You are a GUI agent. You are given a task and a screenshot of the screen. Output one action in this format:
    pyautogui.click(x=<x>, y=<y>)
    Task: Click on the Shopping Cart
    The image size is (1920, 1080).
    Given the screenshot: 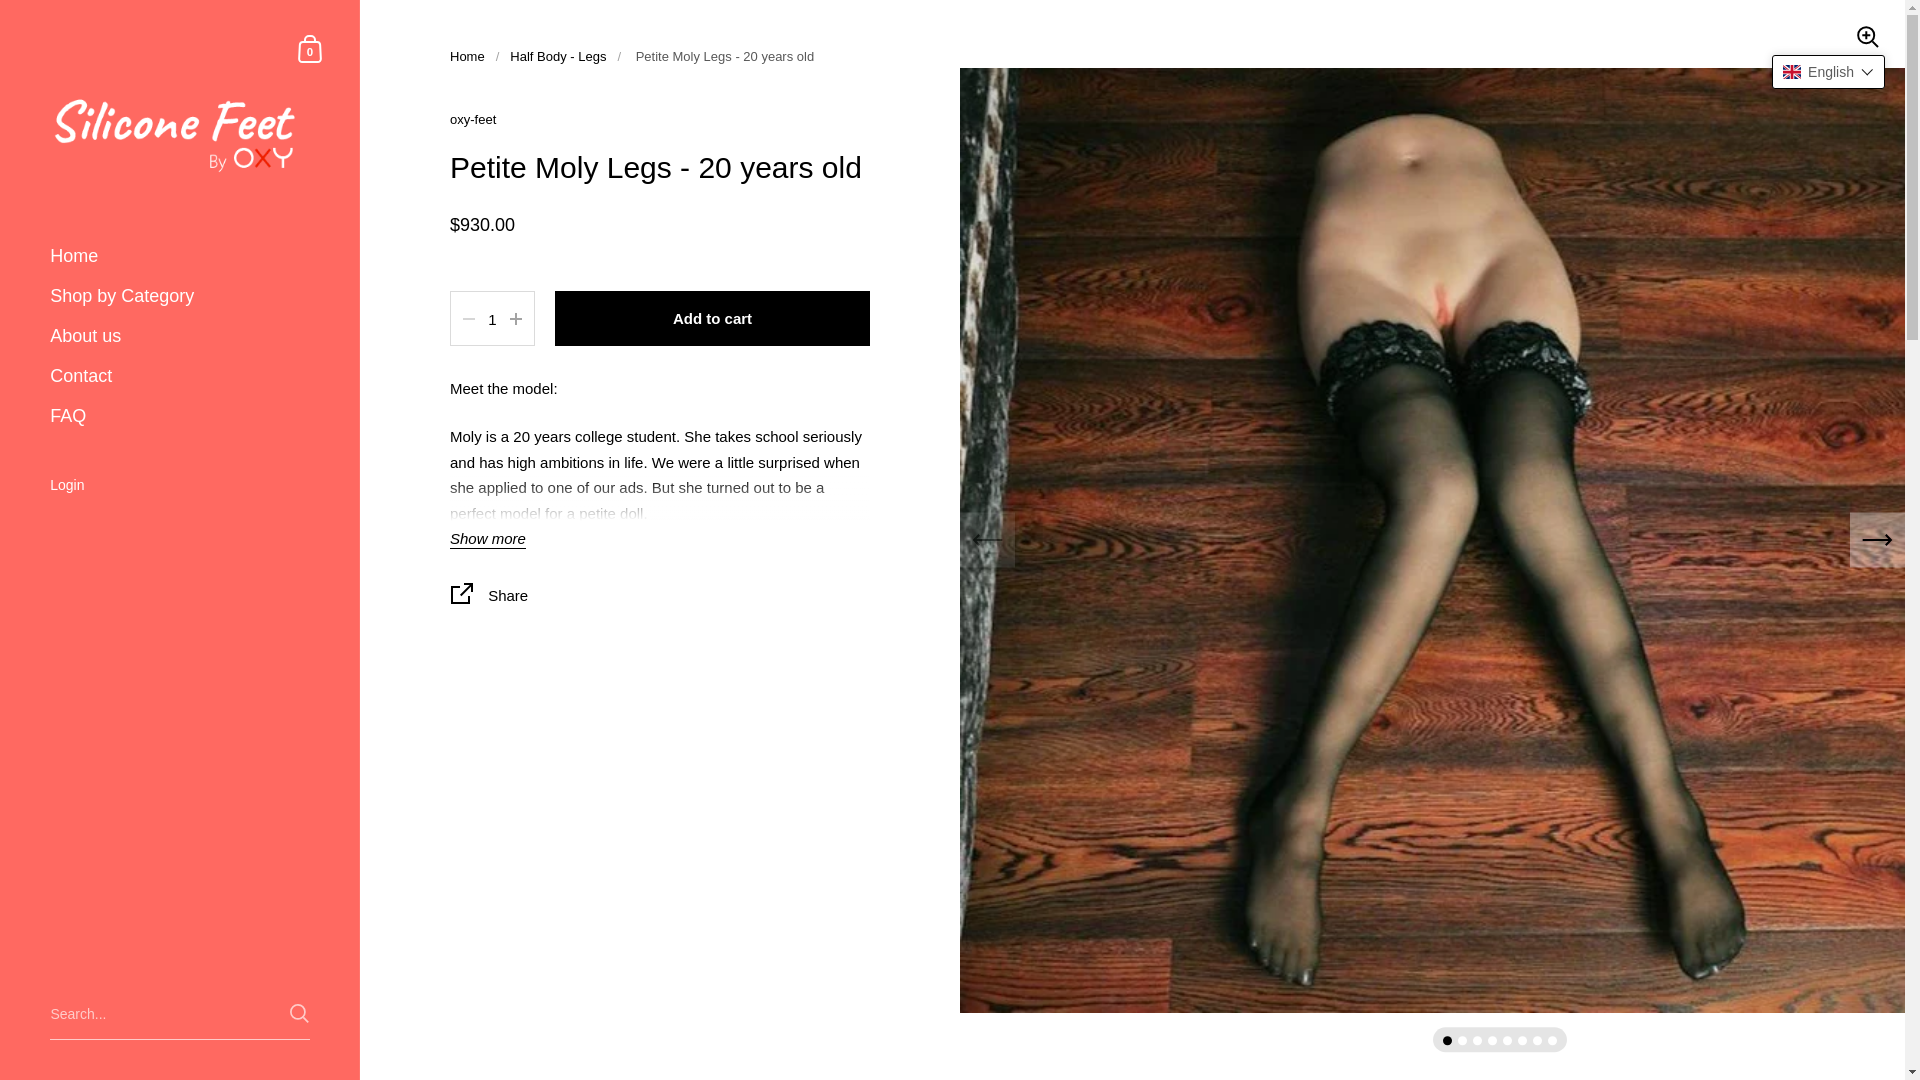 What is the action you would take?
    pyautogui.click(x=712, y=318)
    